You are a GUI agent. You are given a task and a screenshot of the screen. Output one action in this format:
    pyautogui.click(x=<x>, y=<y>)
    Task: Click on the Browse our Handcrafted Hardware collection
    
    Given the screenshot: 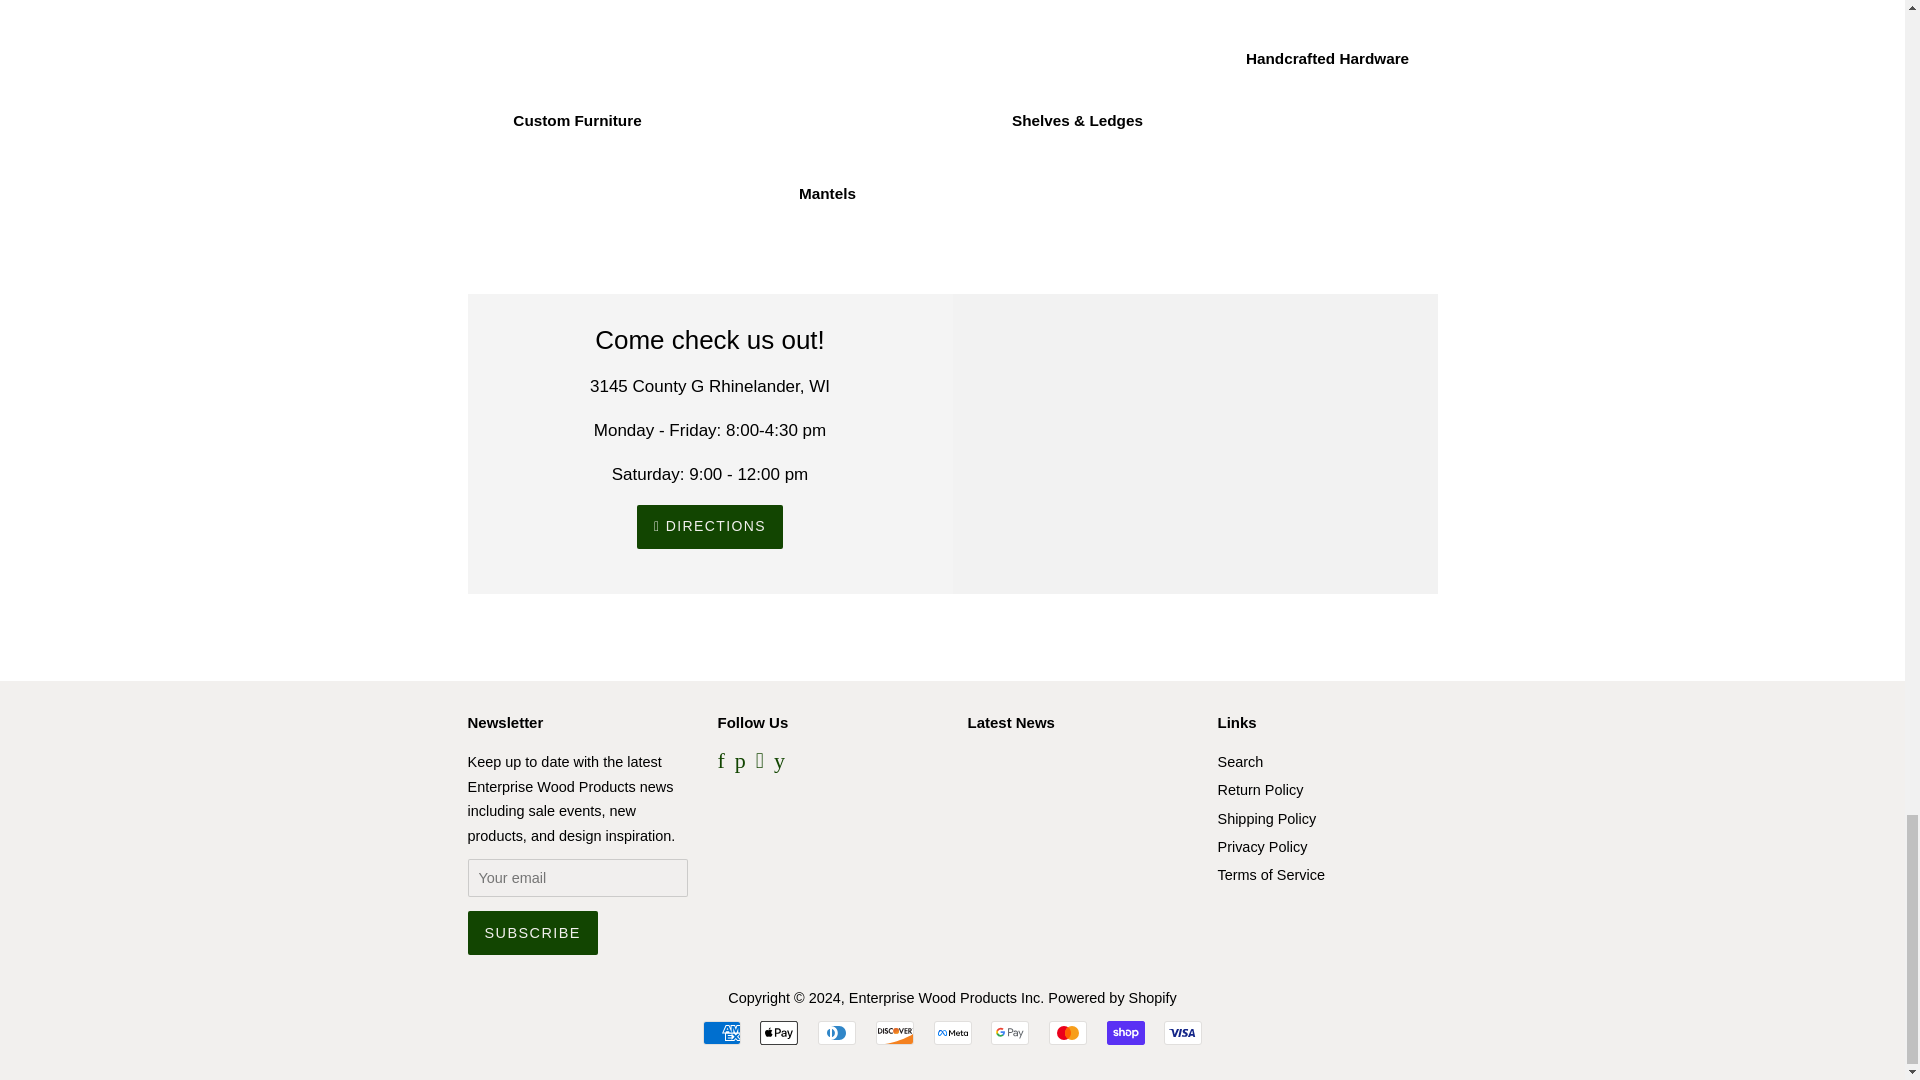 What is the action you would take?
    pyautogui.click(x=1328, y=52)
    